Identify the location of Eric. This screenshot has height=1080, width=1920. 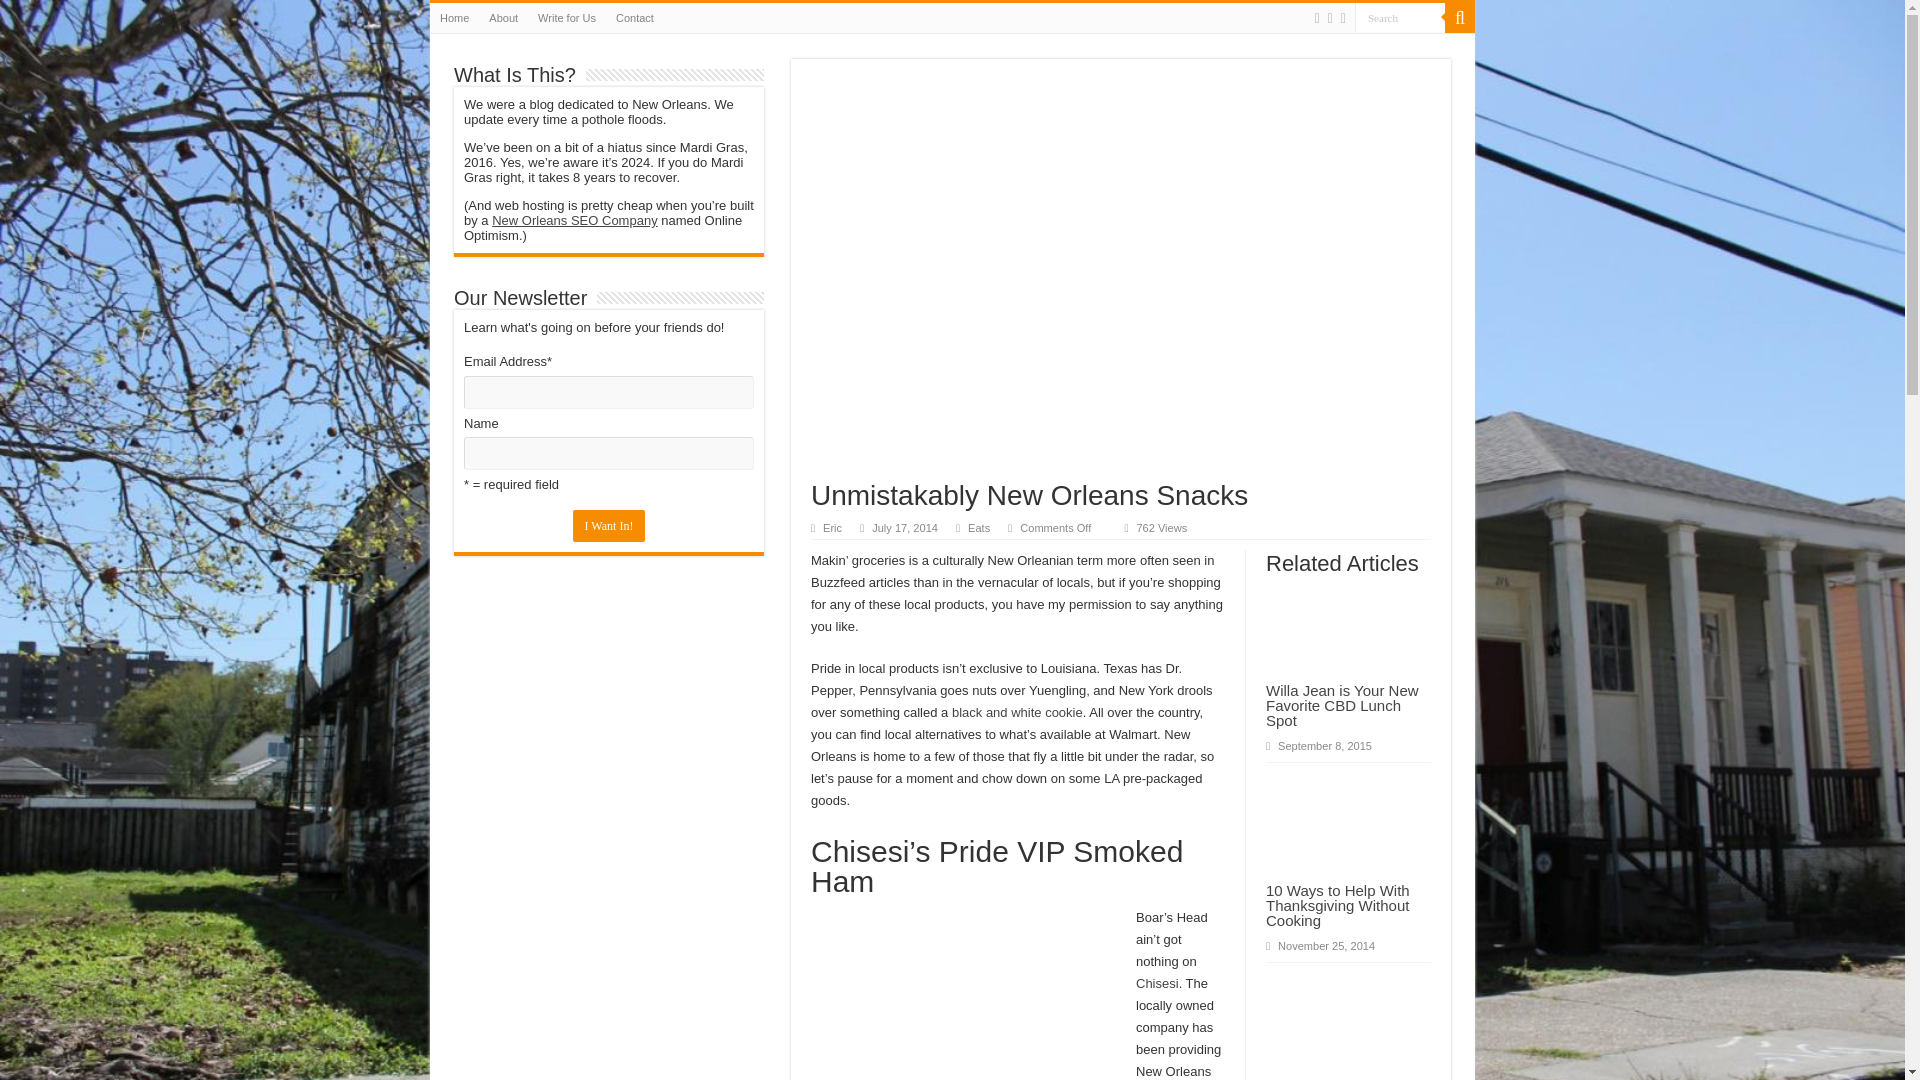
(832, 527).